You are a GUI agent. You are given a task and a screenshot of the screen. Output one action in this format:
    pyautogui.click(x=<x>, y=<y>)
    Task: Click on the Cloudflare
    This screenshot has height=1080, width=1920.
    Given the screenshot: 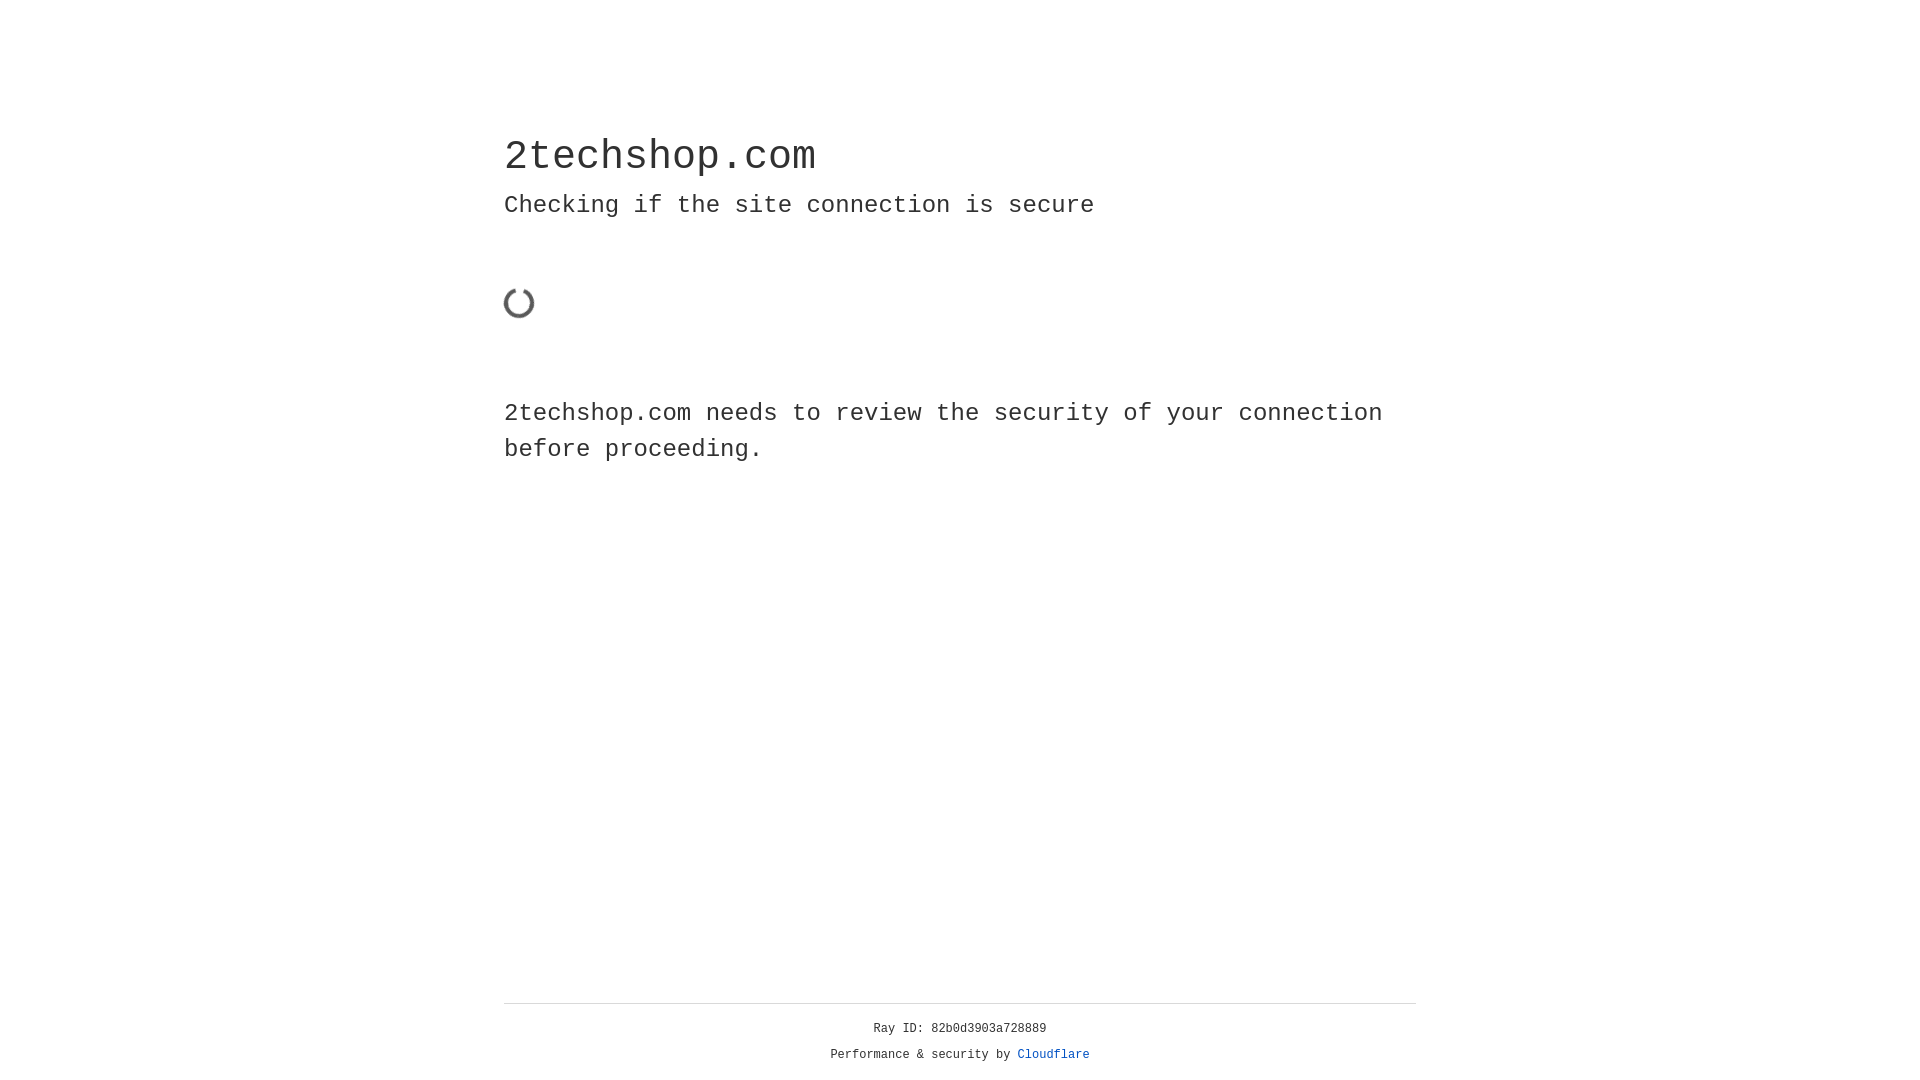 What is the action you would take?
    pyautogui.click(x=1054, y=1055)
    